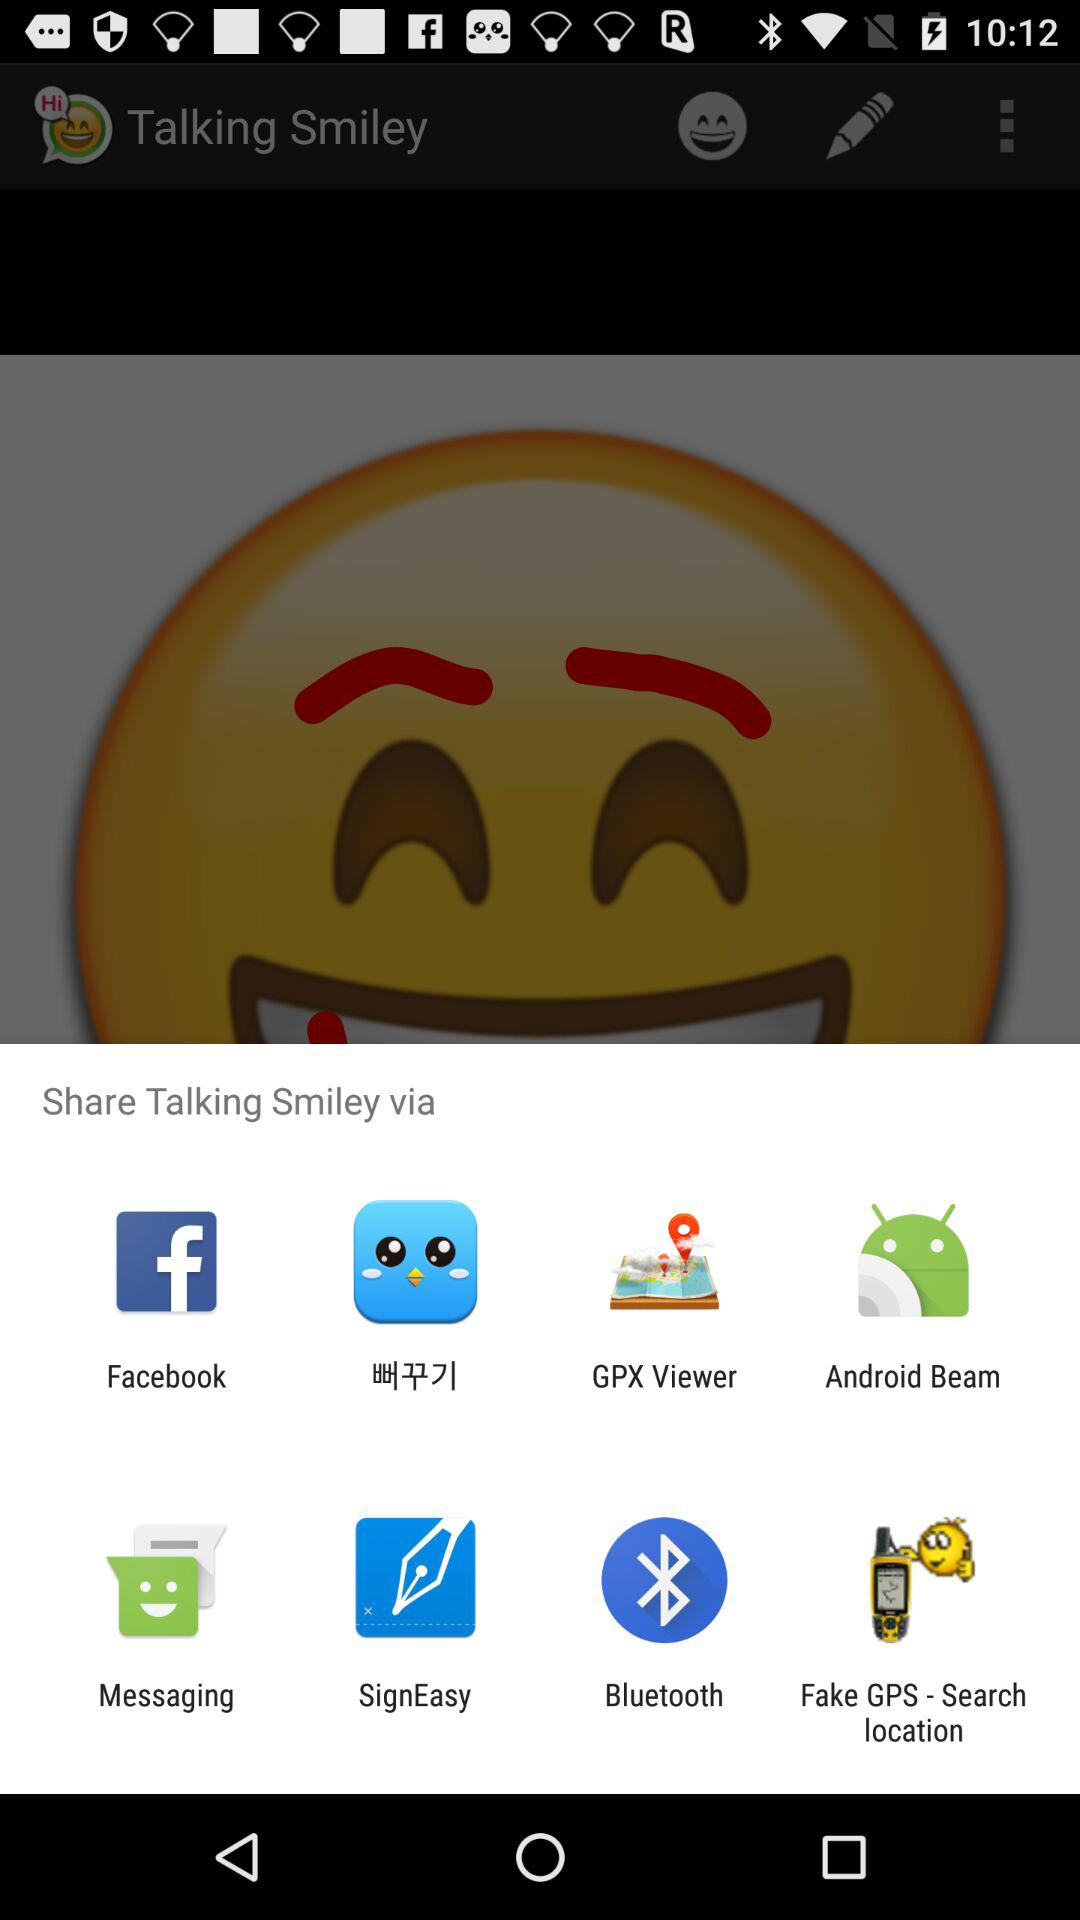 The image size is (1080, 1920). I want to click on choose the signeasy app, so click(414, 1712).